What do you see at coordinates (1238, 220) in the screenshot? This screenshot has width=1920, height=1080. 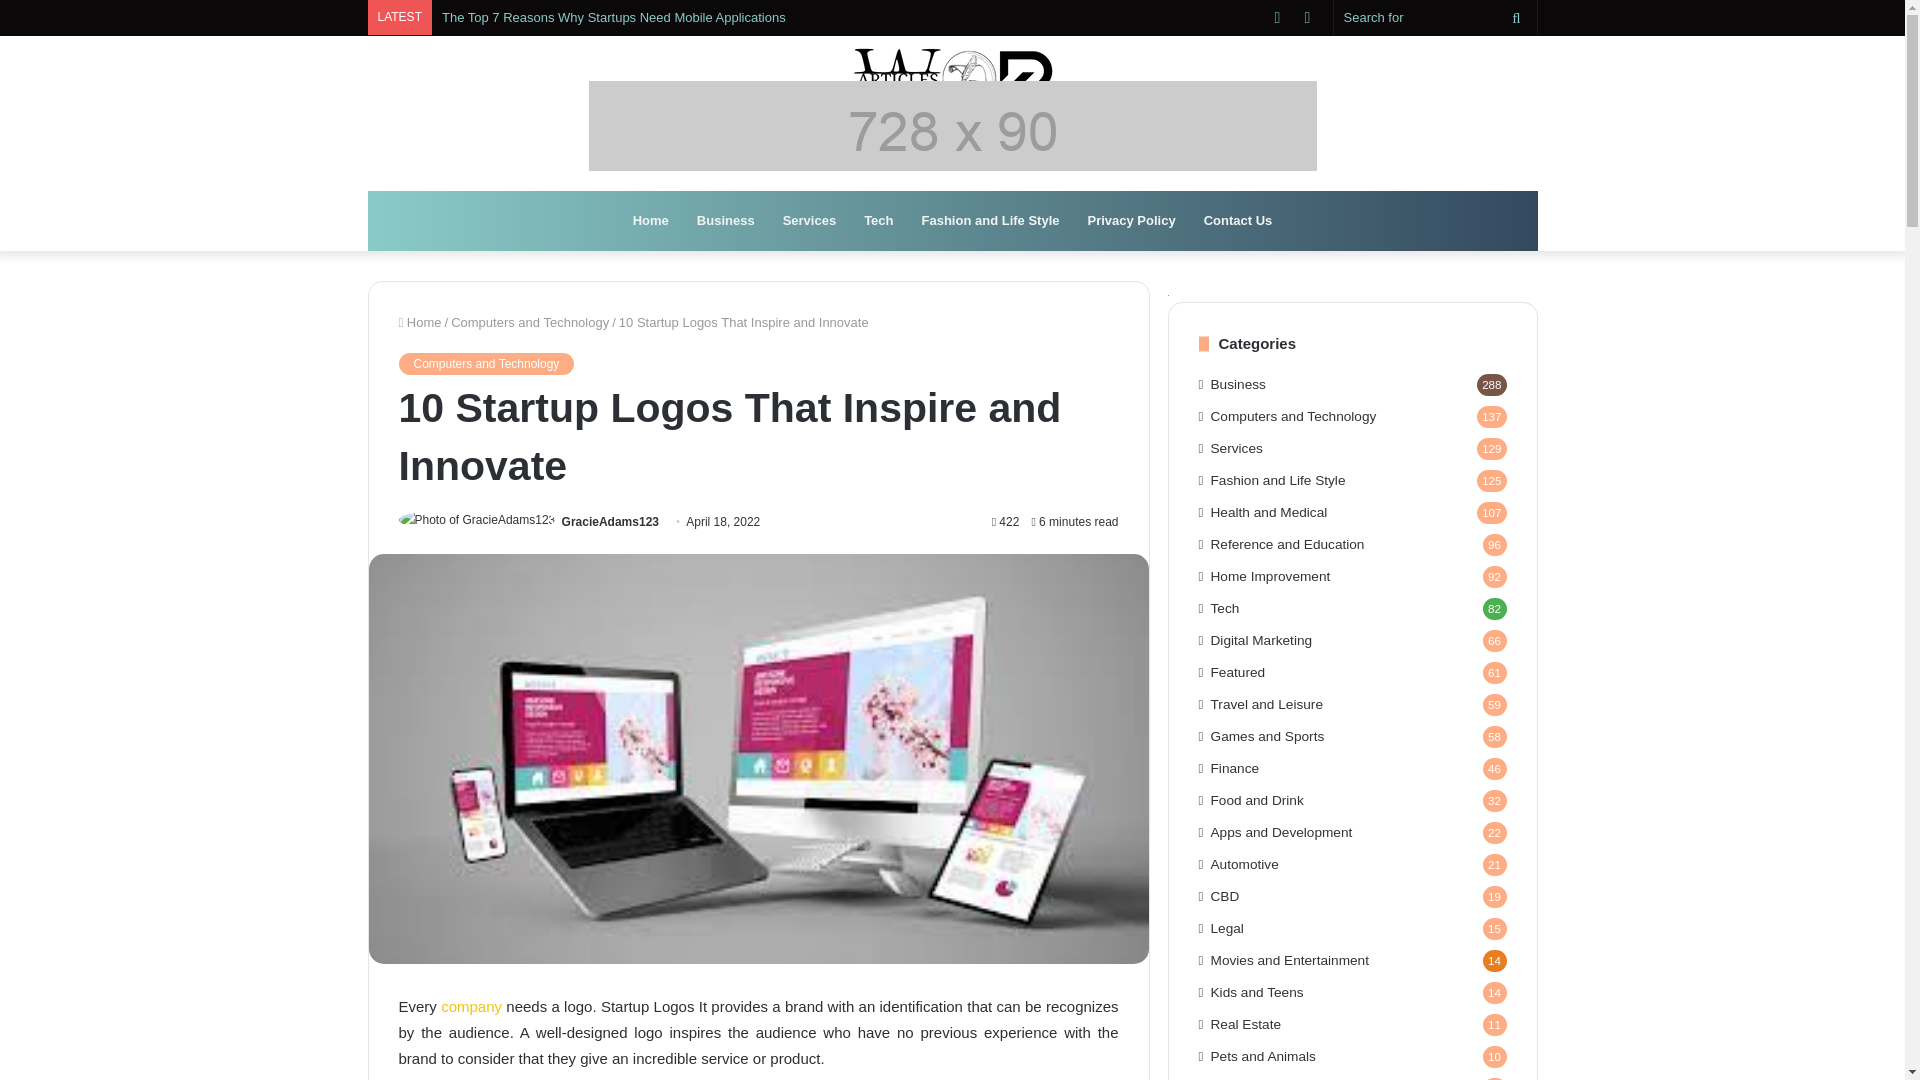 I see `Contact Us` at bounding box center [1238, 220].